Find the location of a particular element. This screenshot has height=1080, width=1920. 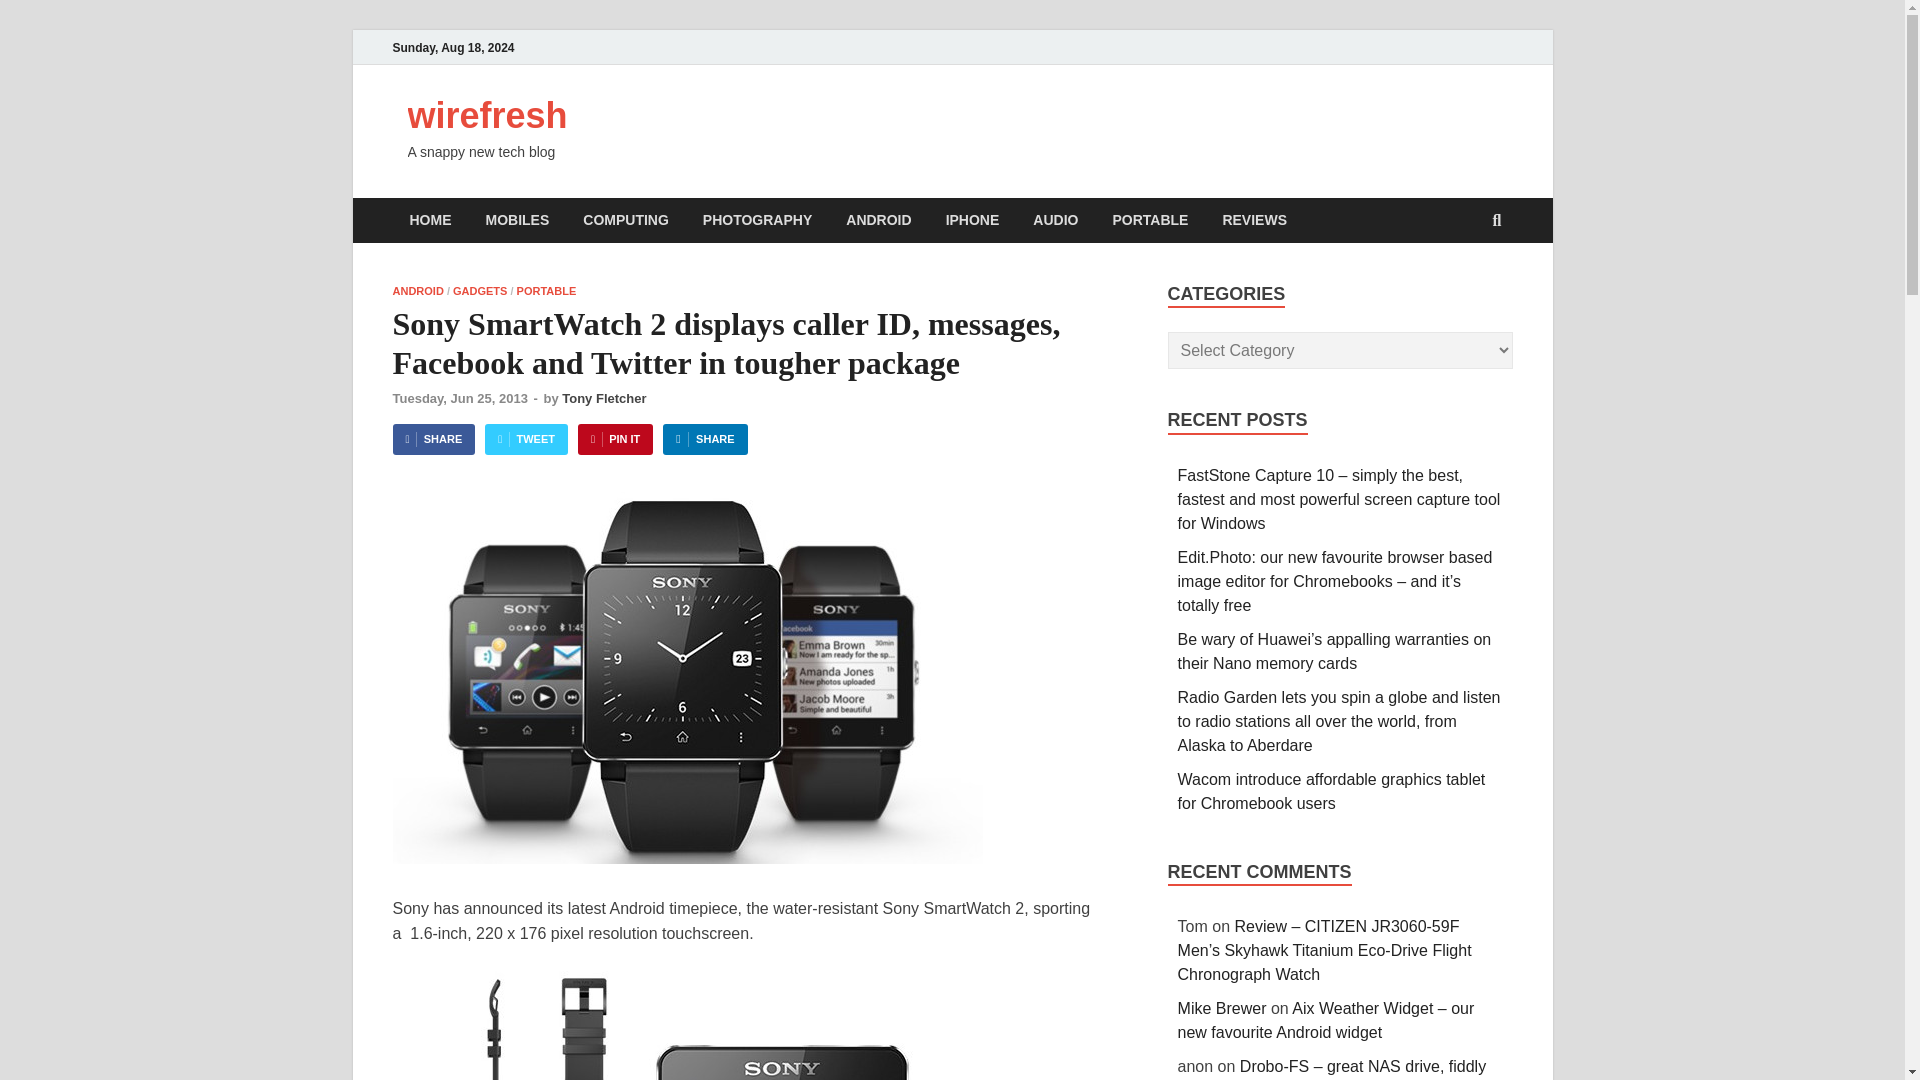

ANDROID is located at coordinates (878, 220).